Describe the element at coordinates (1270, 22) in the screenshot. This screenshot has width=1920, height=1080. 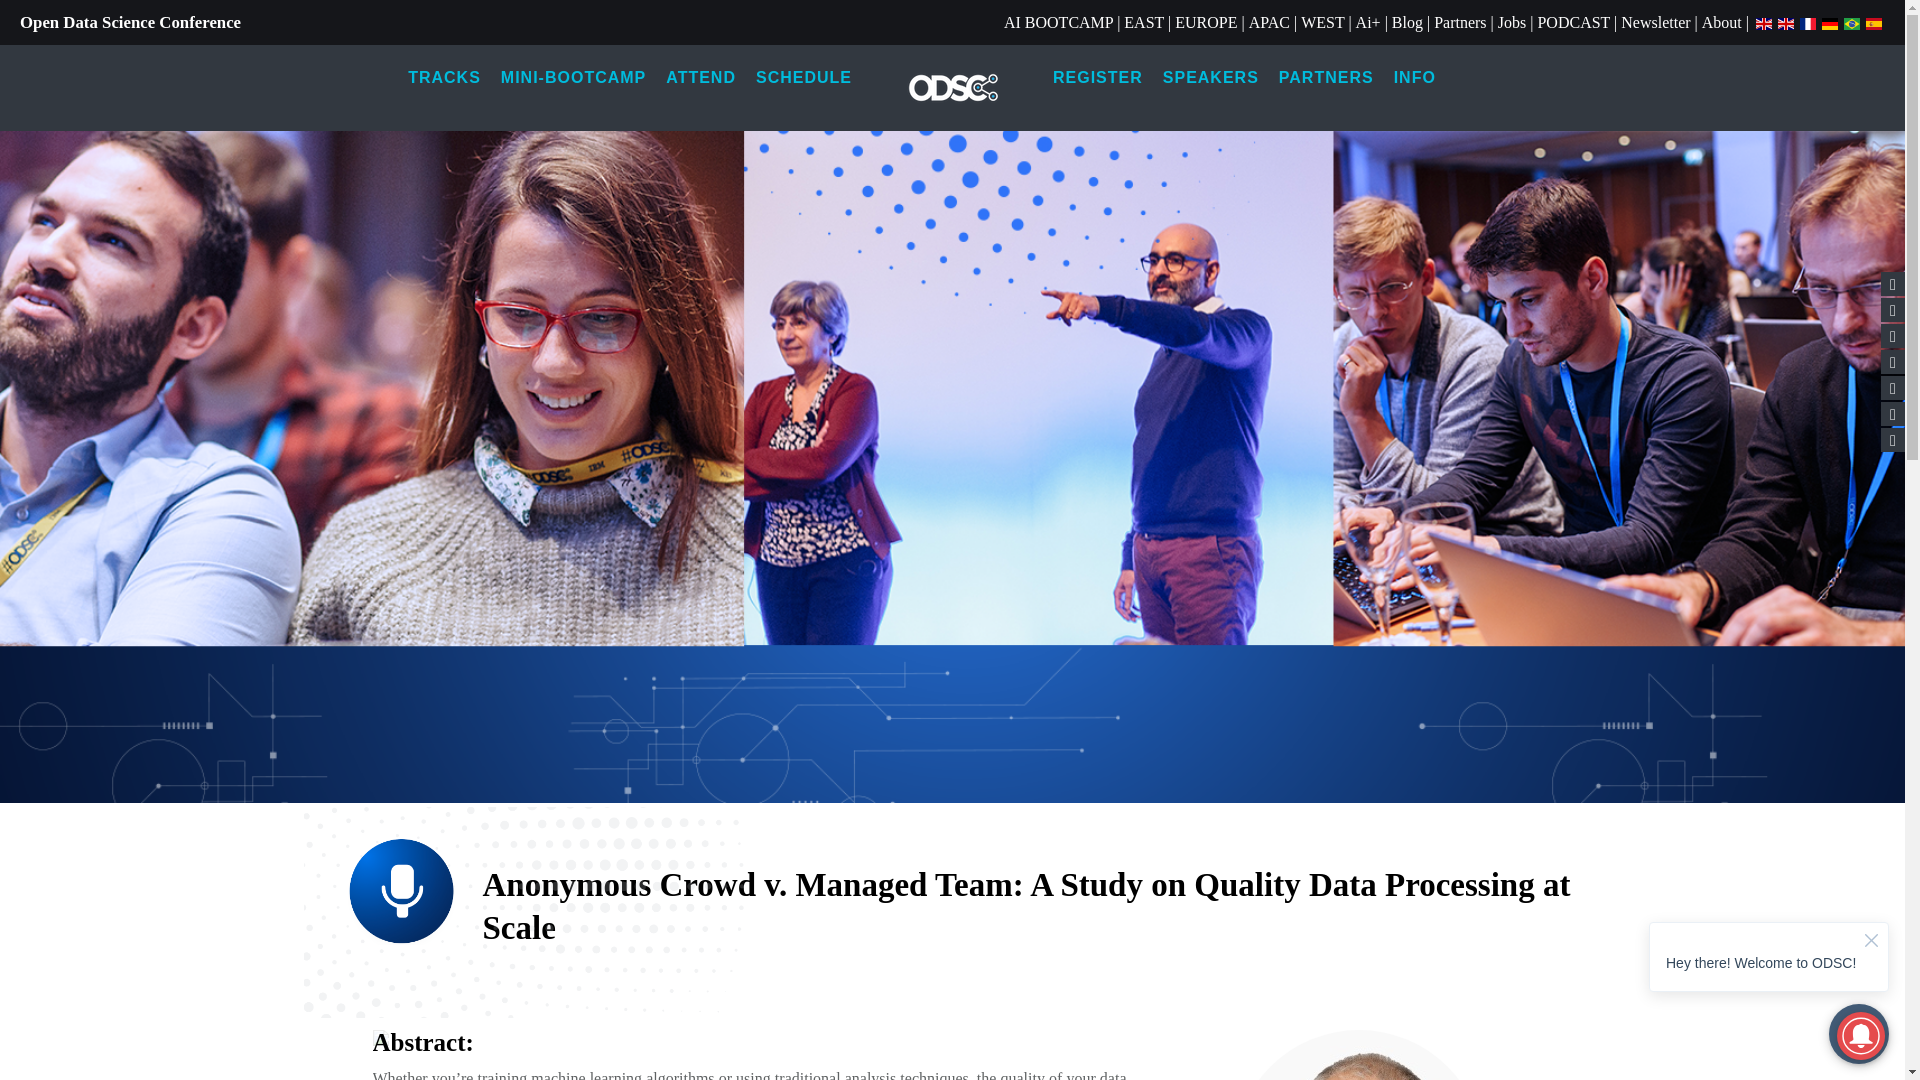
I see `APAC` at that location.